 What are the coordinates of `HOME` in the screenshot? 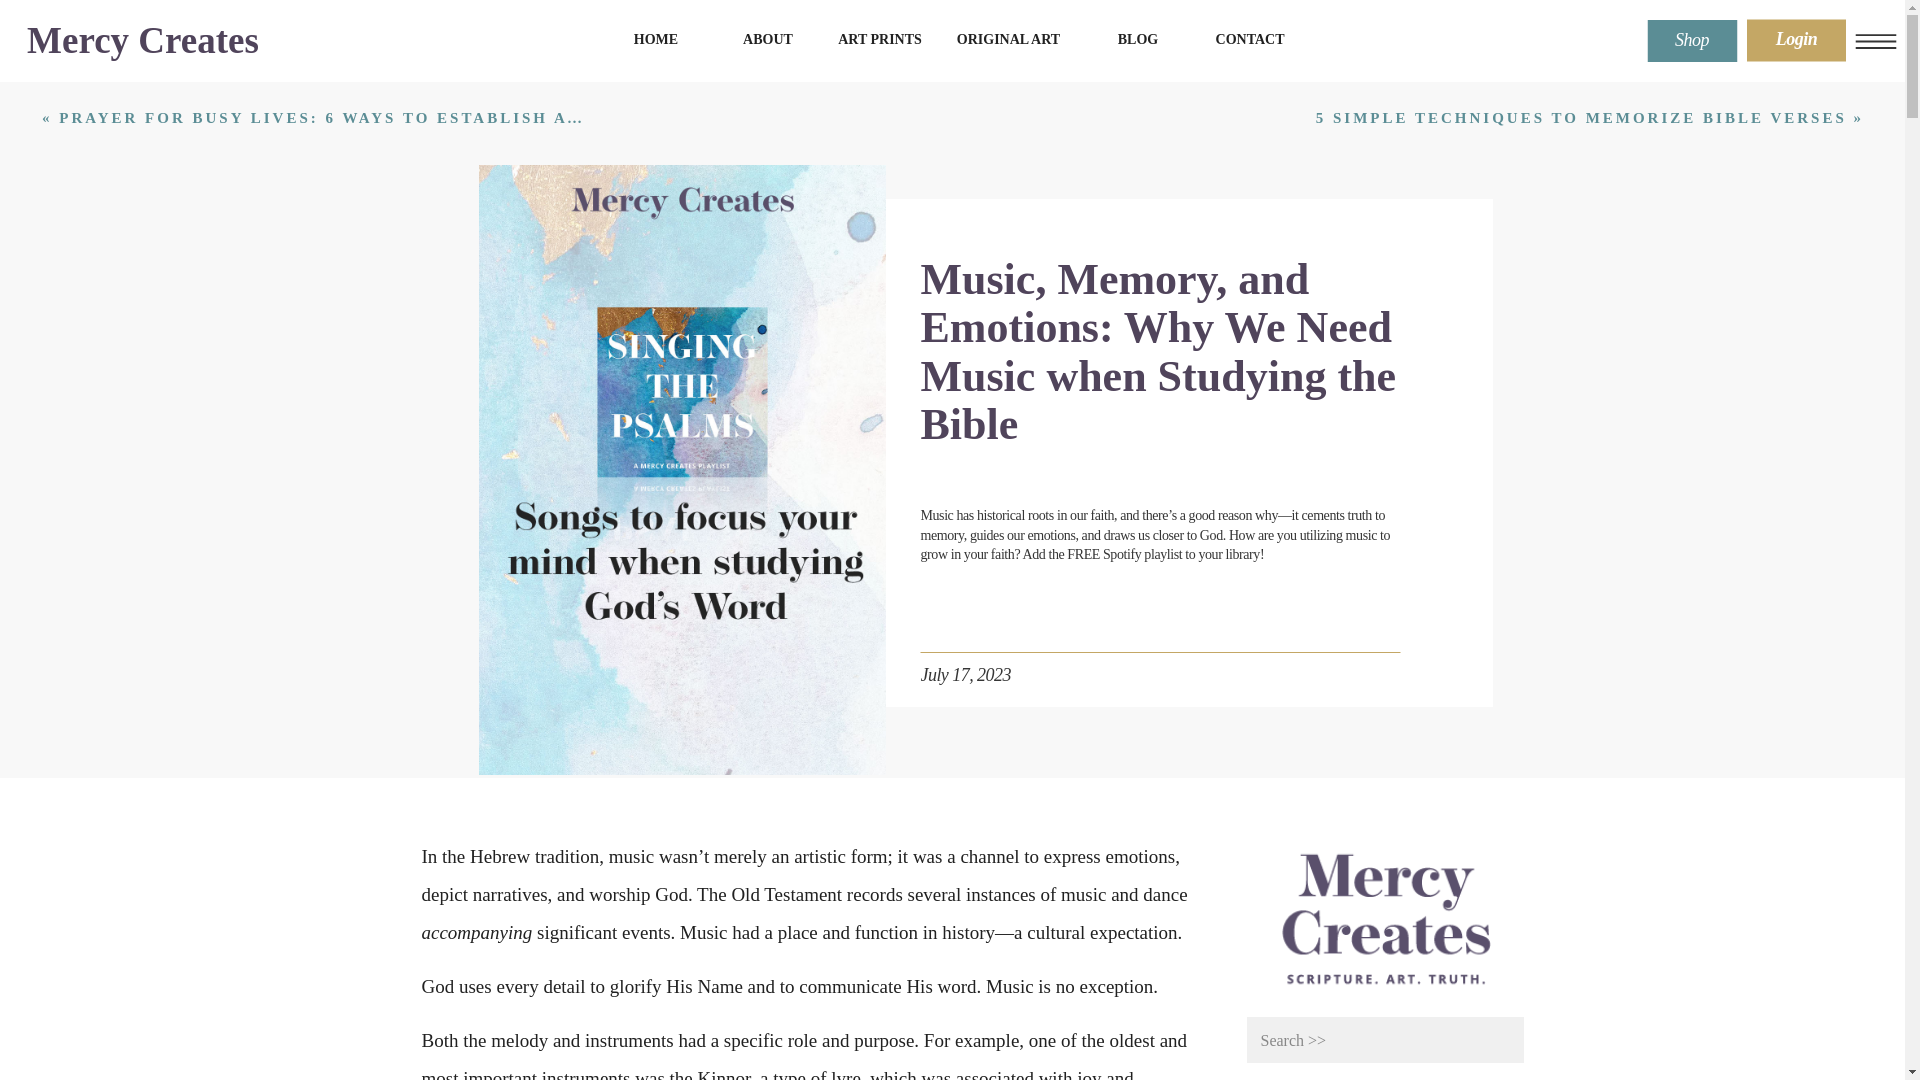 It's located at (656, 39).